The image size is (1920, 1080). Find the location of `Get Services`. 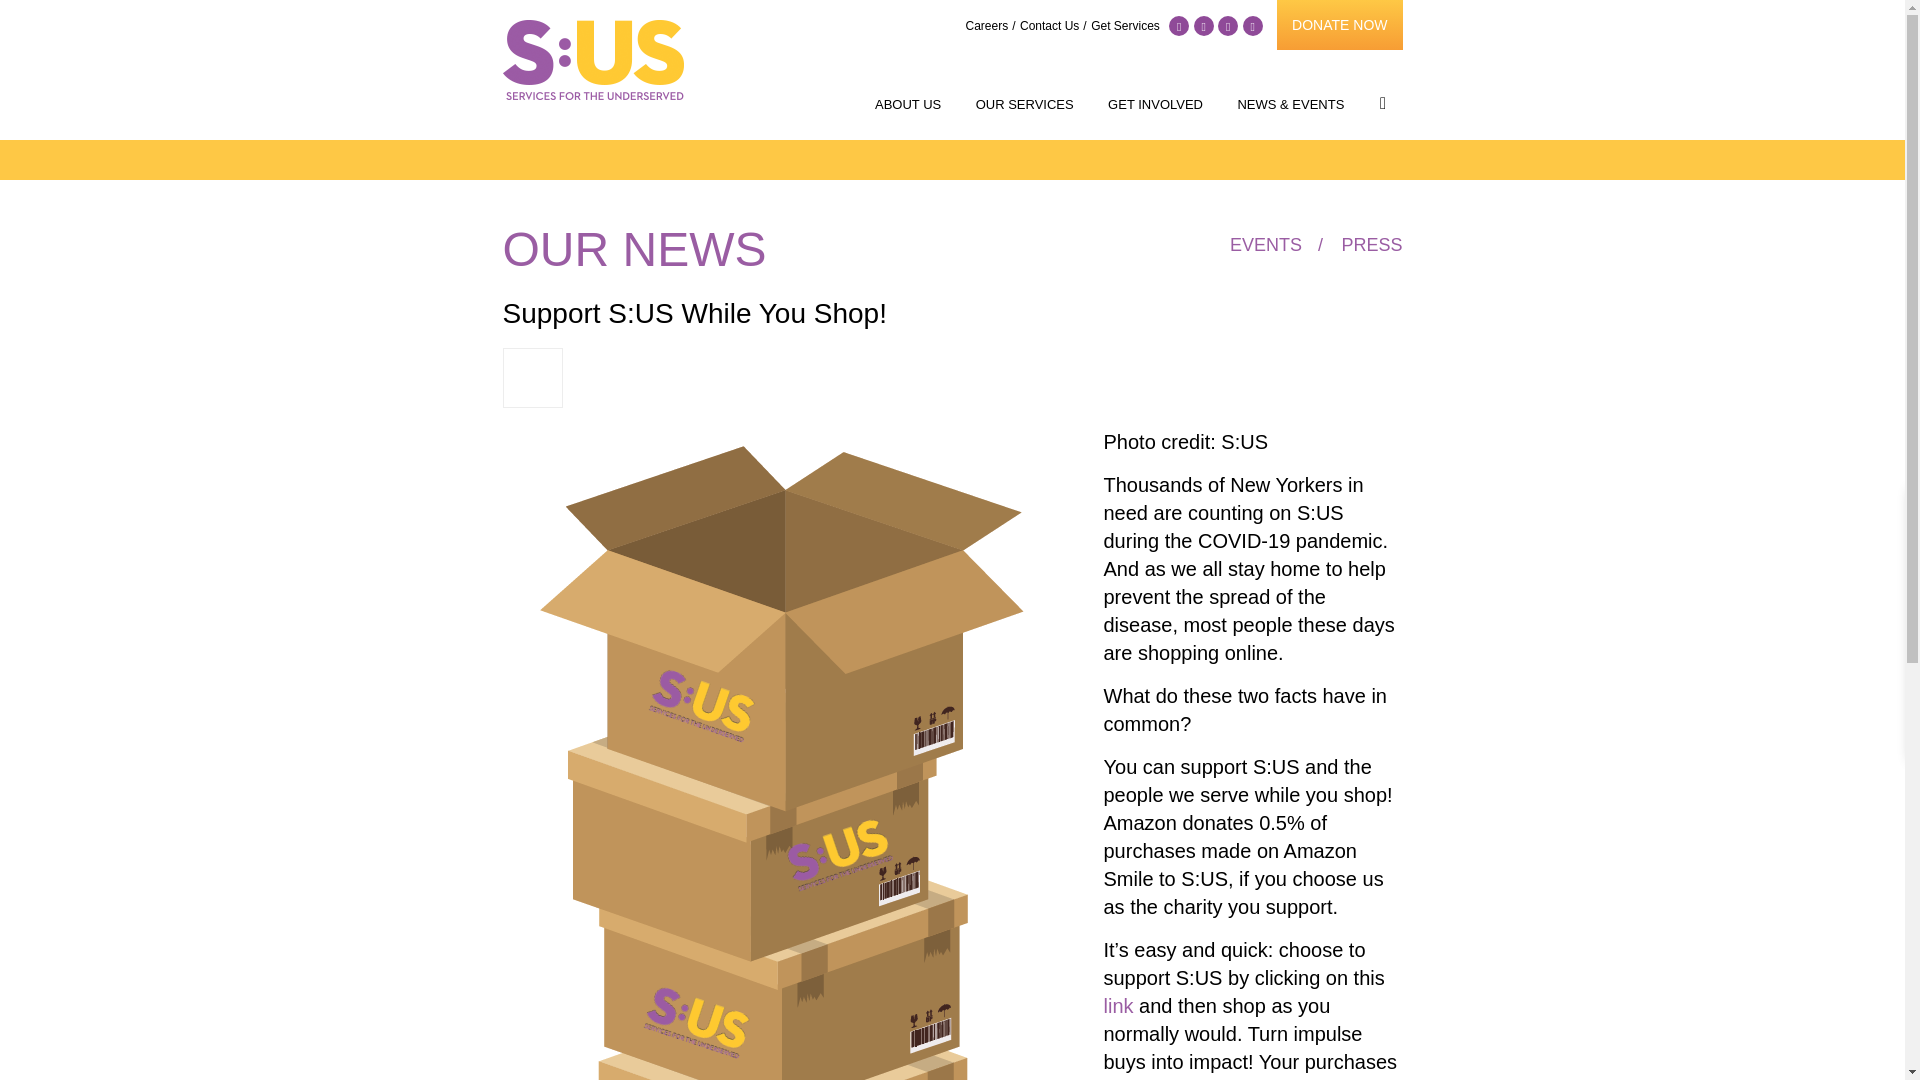

Get Services is located at coordinates (1124, 26).